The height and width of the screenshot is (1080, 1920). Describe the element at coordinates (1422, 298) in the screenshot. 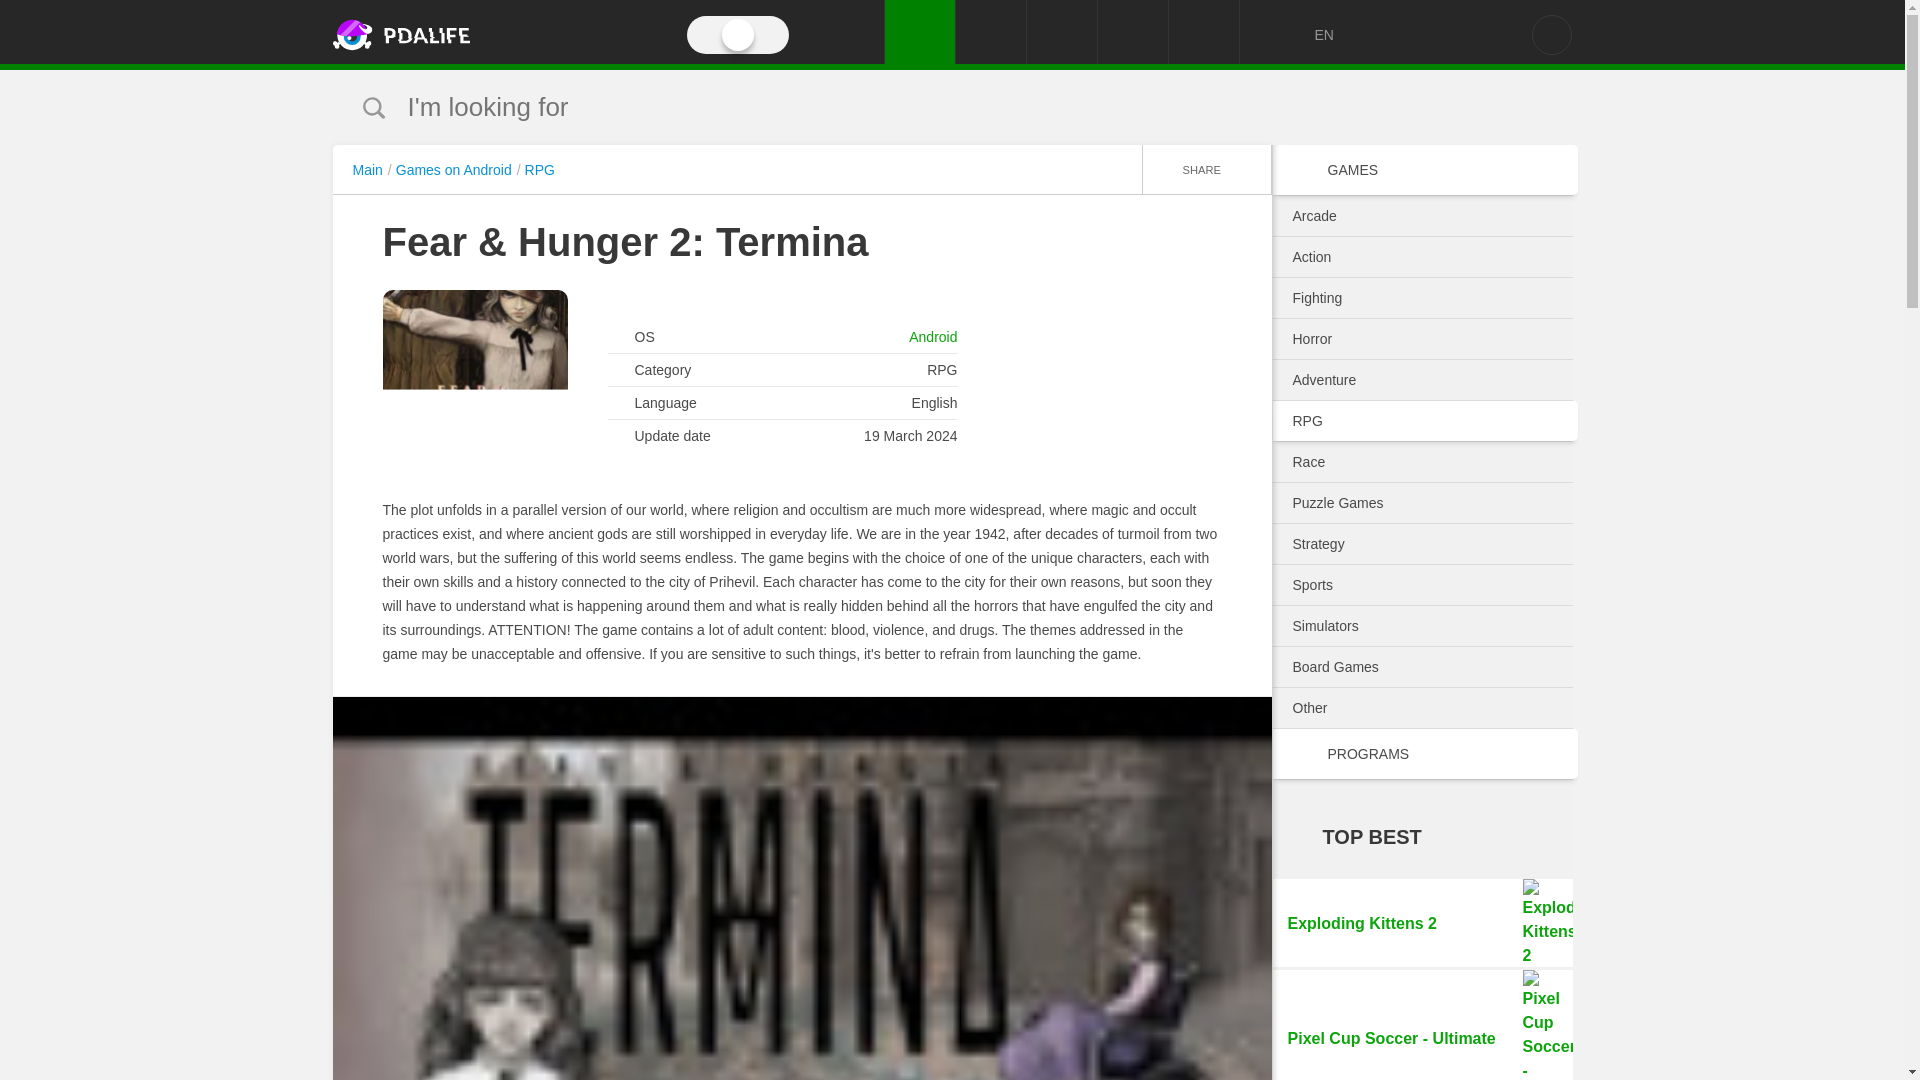

I see `Fighting` at that location.